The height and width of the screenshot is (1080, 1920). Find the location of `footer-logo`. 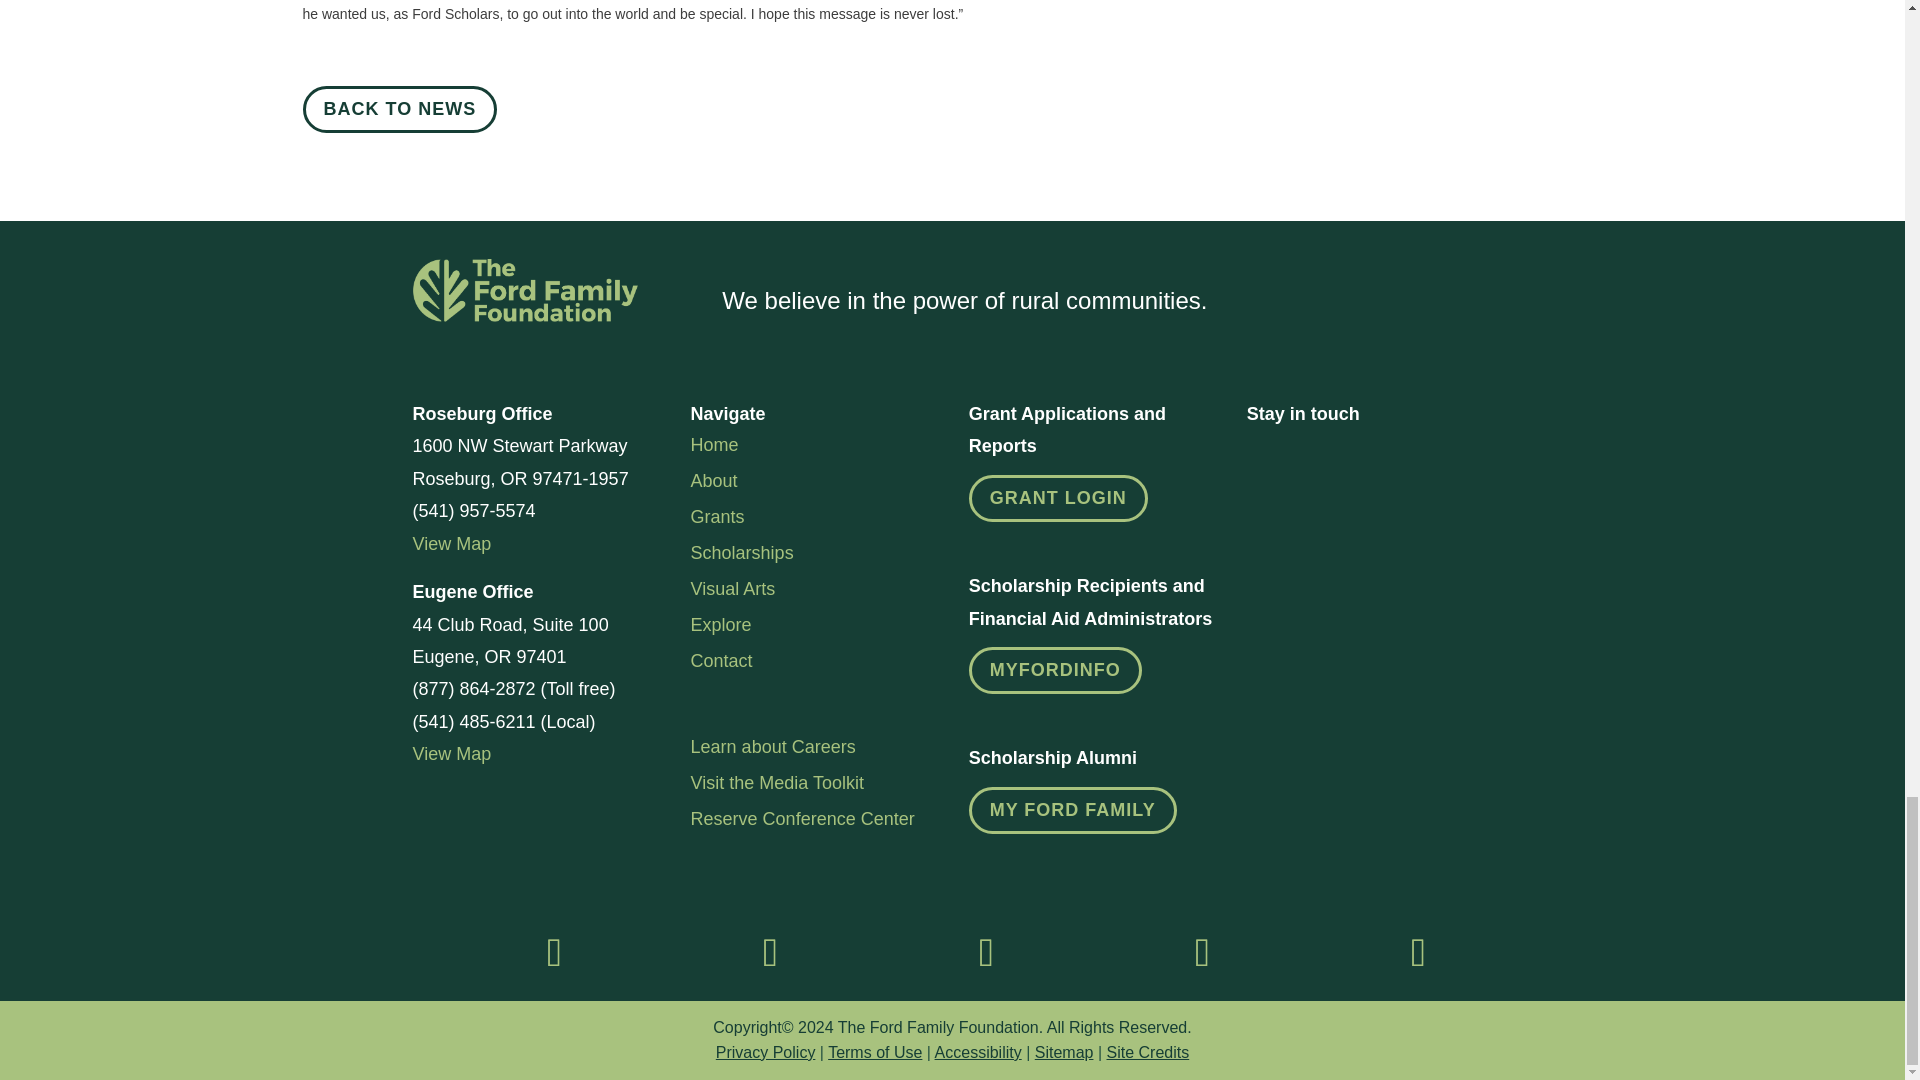

footer-logo is located at coordinates (524, 290).